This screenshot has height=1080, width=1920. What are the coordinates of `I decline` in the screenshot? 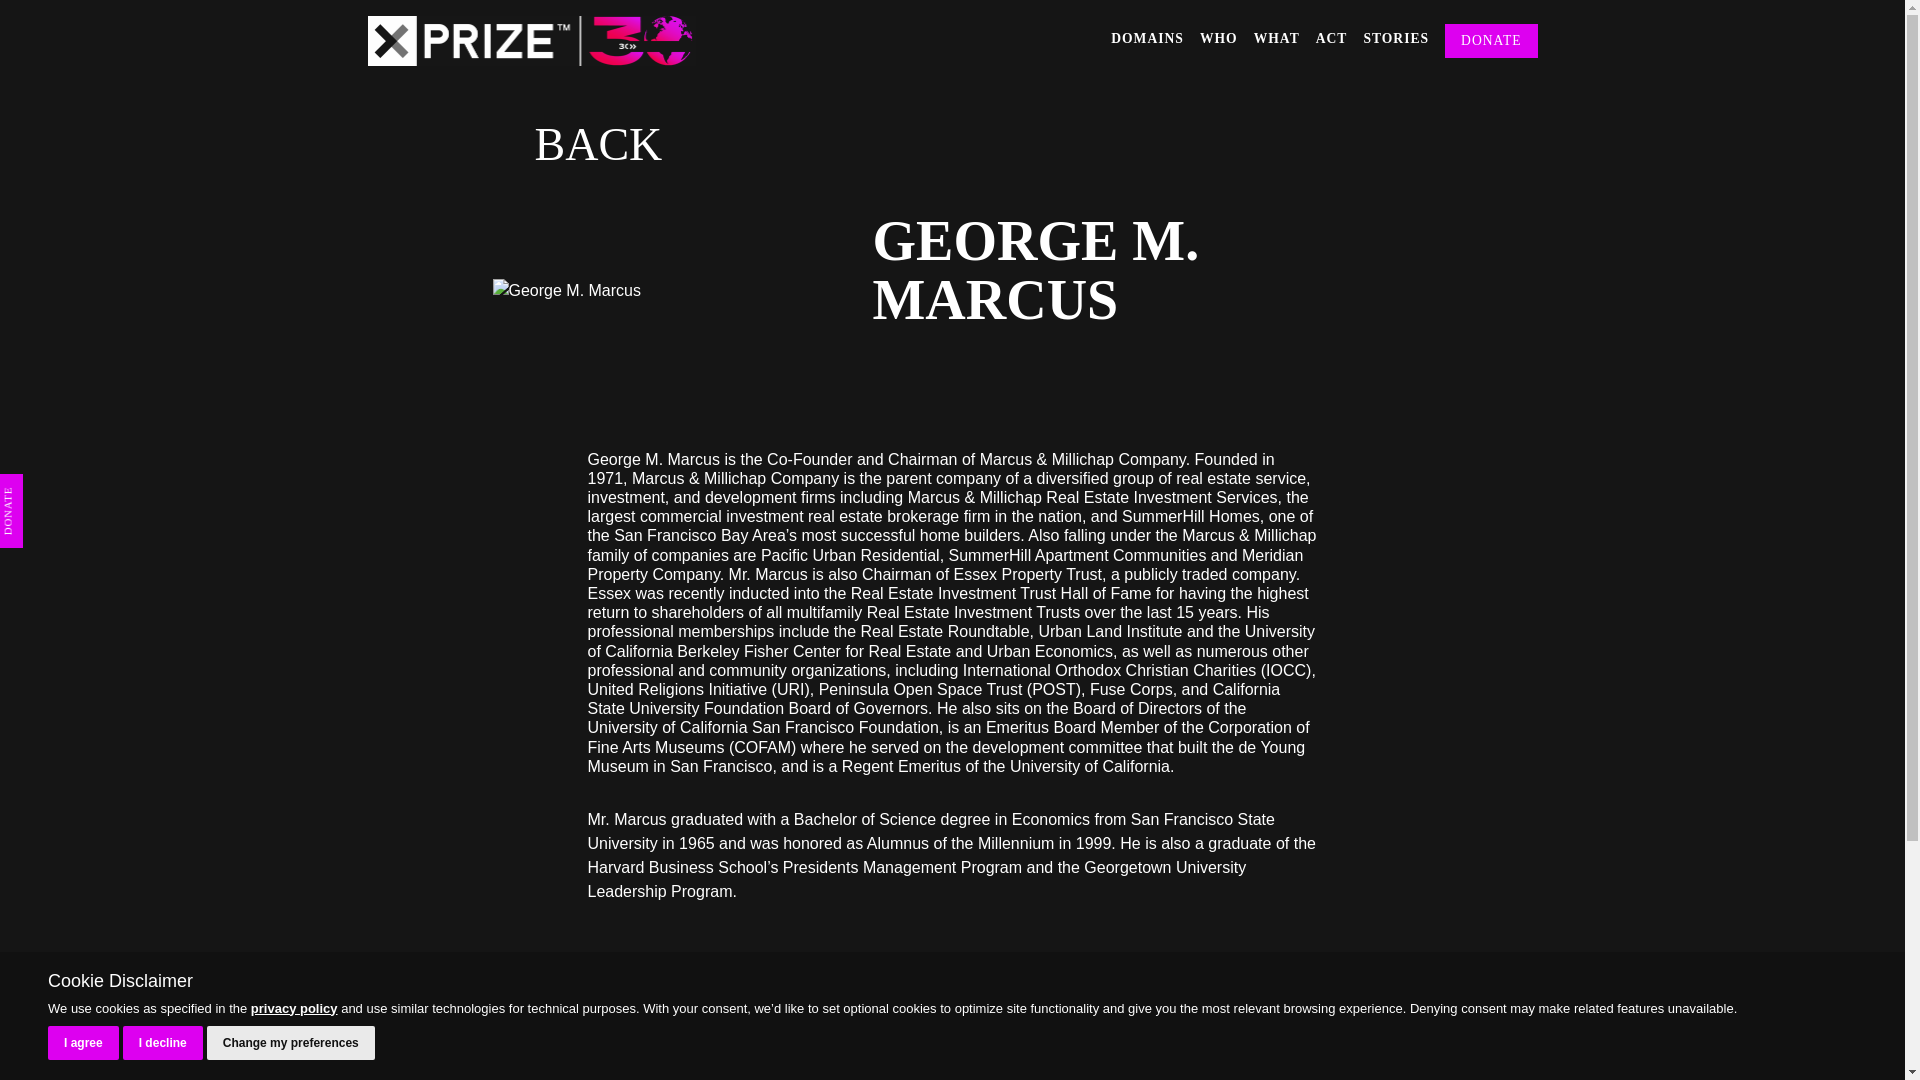 It's located at (162, 1042).